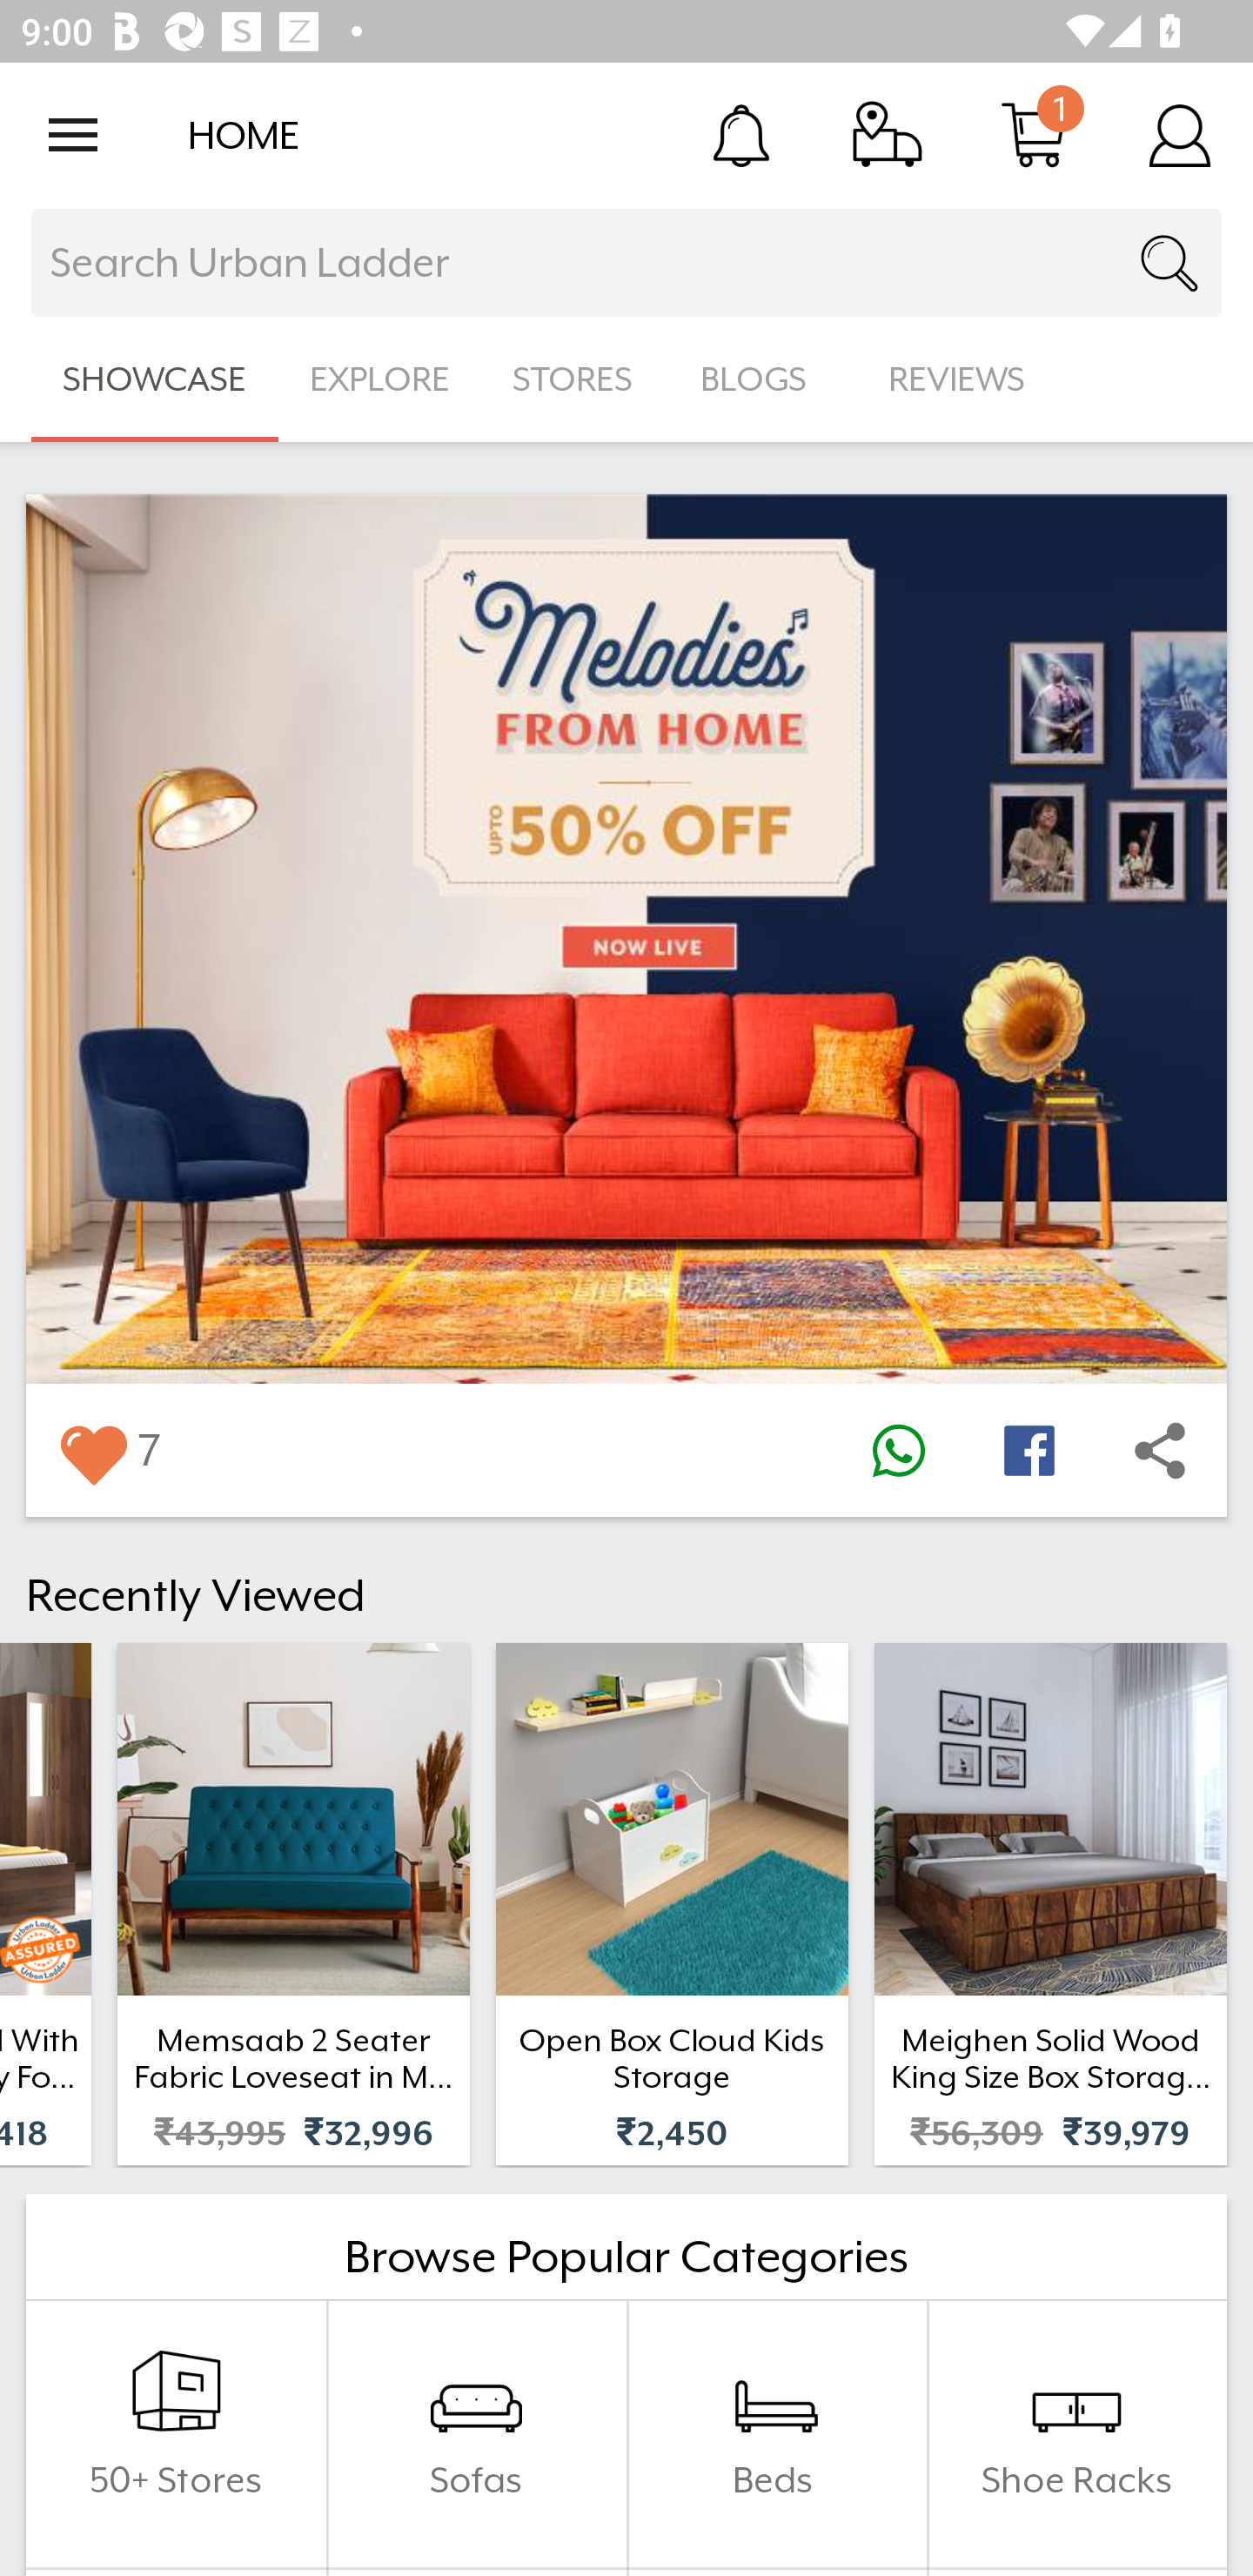 The image size is (1253, 2576). Describe the element at coordinates (176, 2434) in the screenshot. I see `50+ Stores` at that location.